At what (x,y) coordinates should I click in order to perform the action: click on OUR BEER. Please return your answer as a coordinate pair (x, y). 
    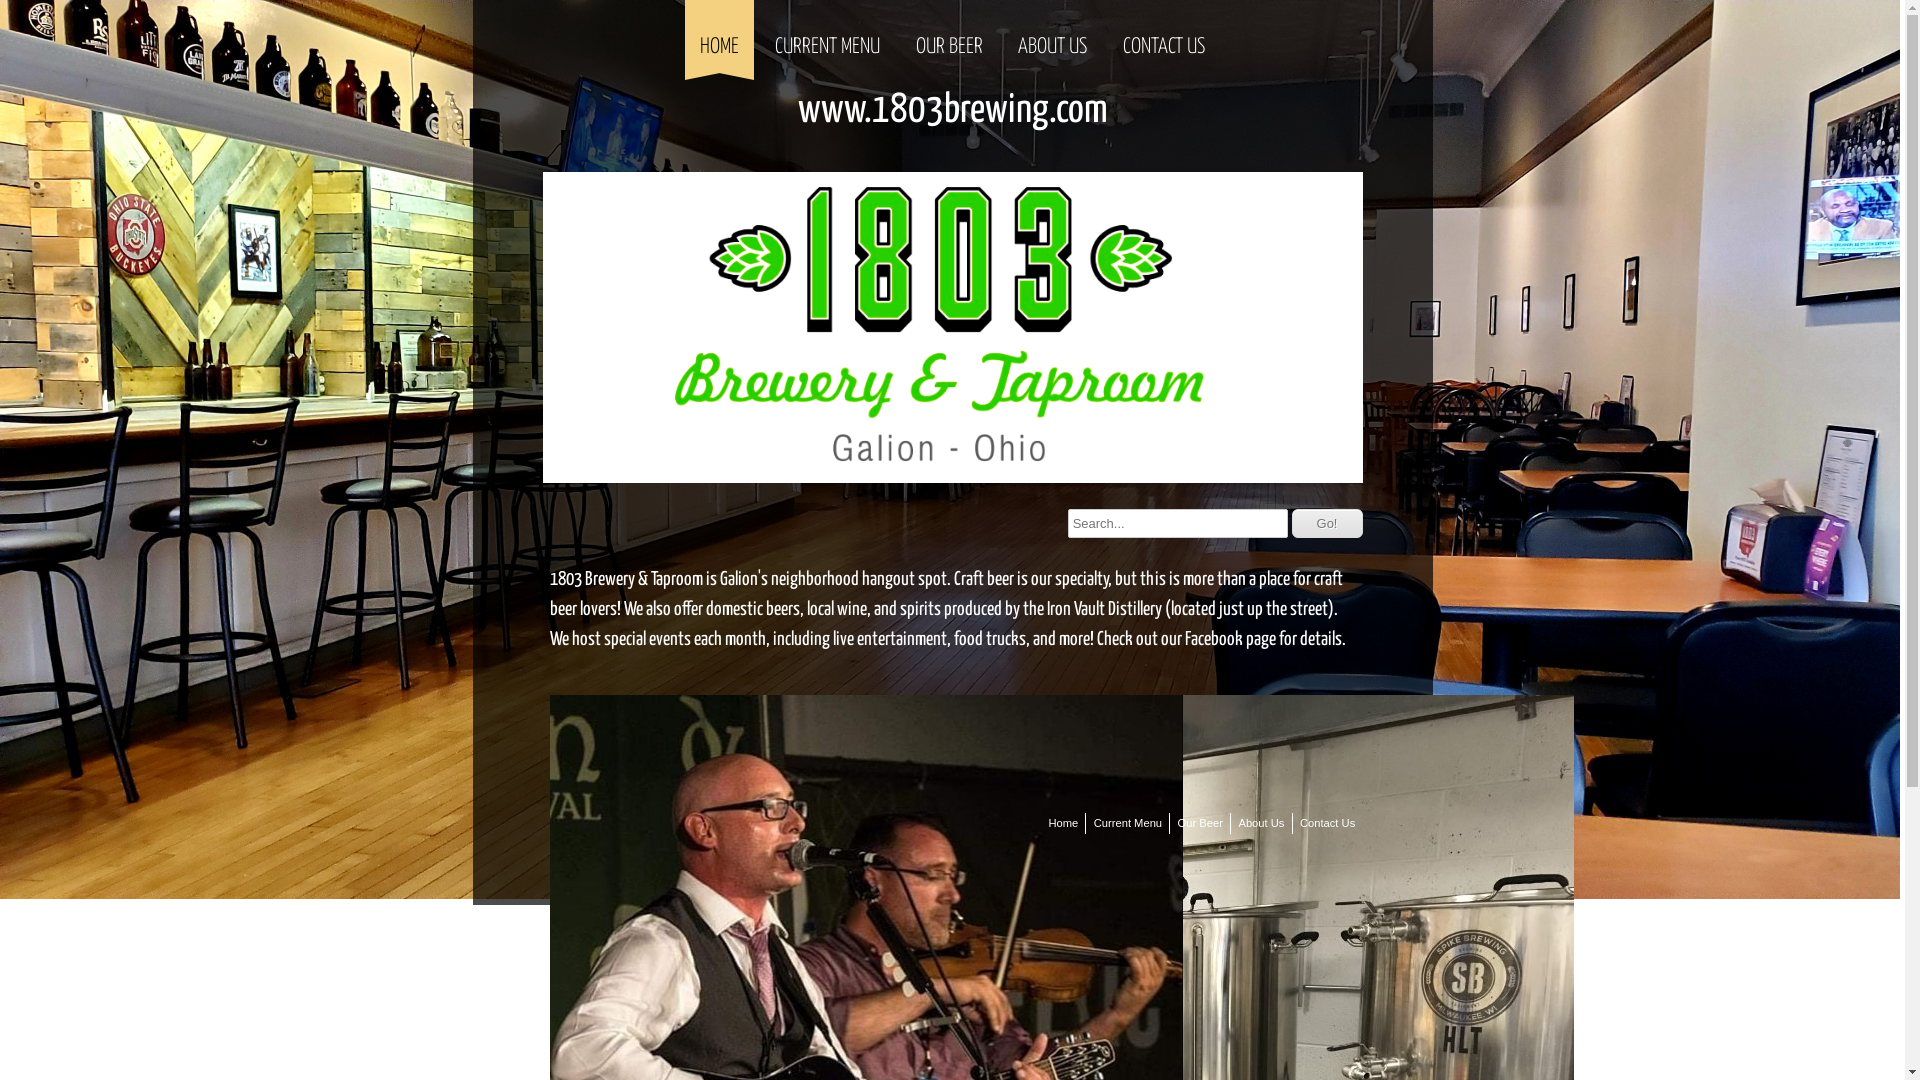
    Looking at the image, I should click on (948, 35).